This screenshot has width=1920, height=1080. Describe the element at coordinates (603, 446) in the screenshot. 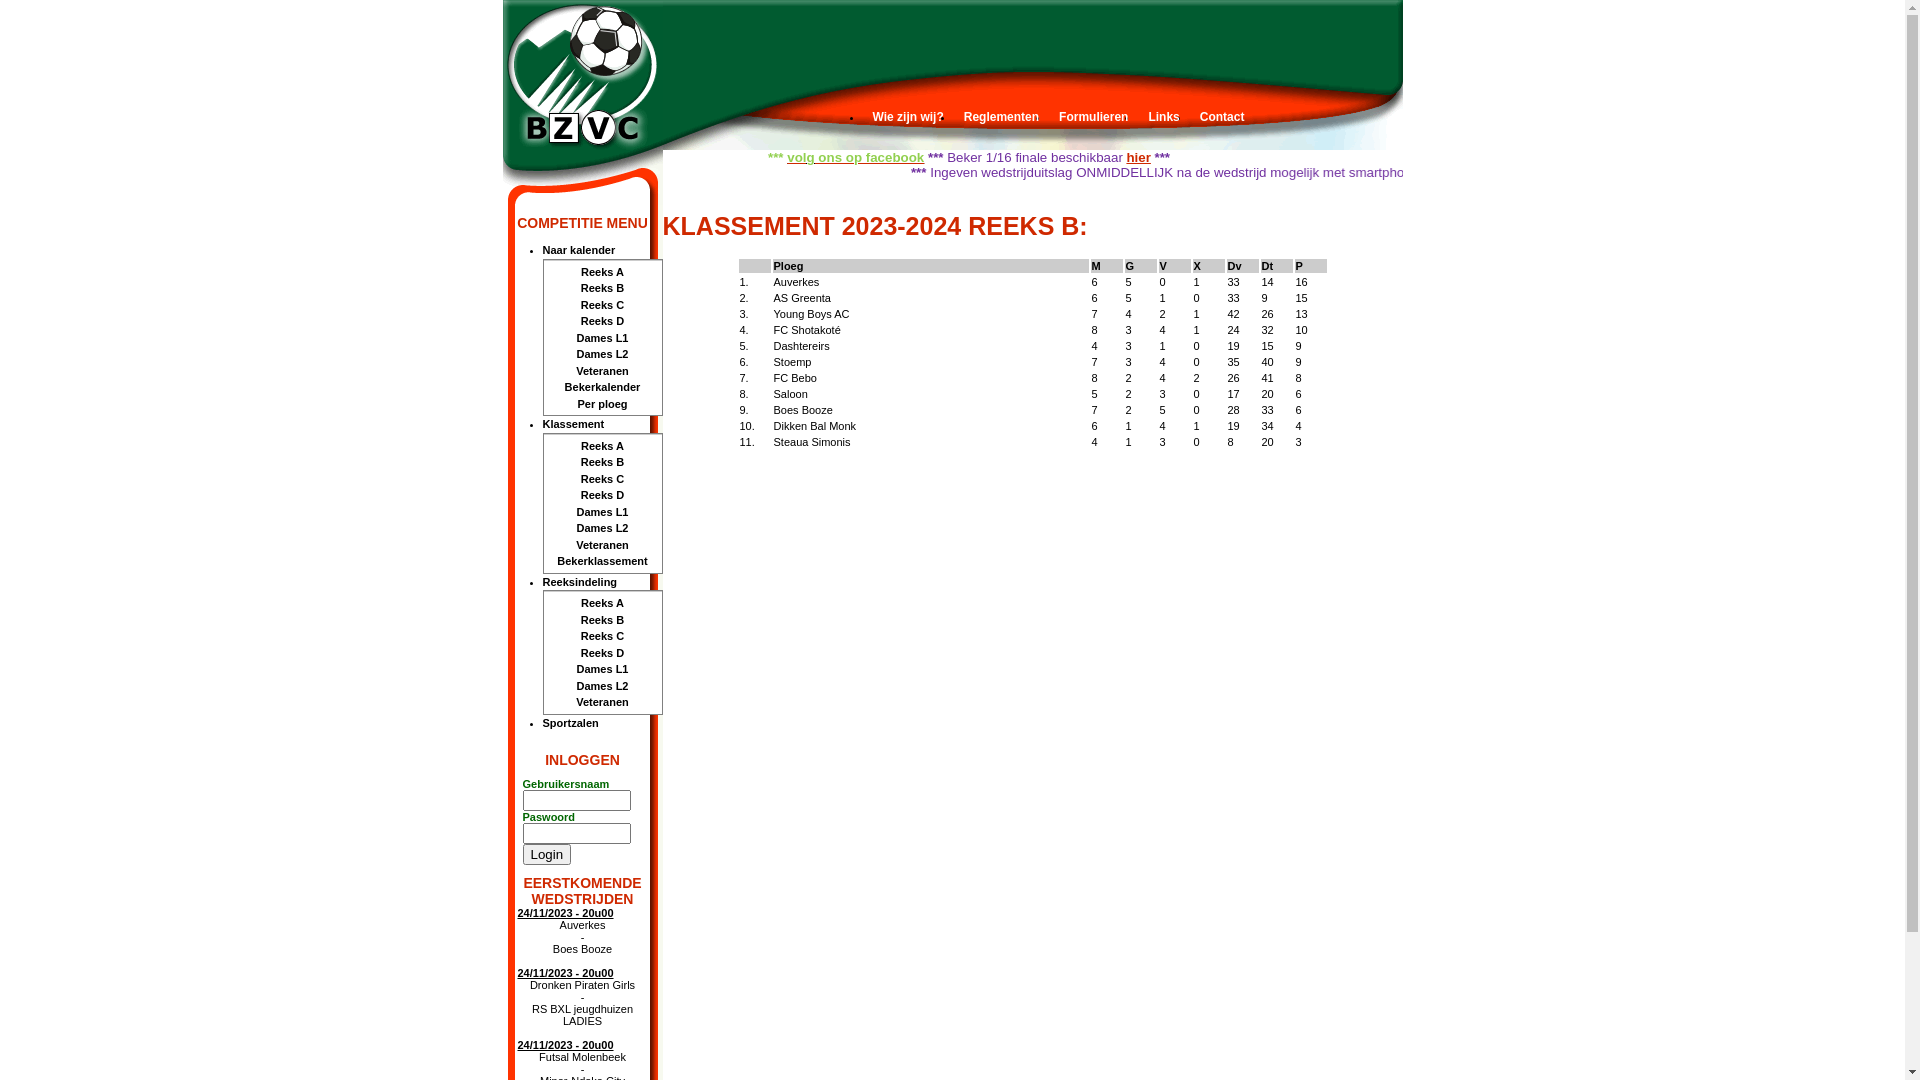

I see `Reeks A` at that location.